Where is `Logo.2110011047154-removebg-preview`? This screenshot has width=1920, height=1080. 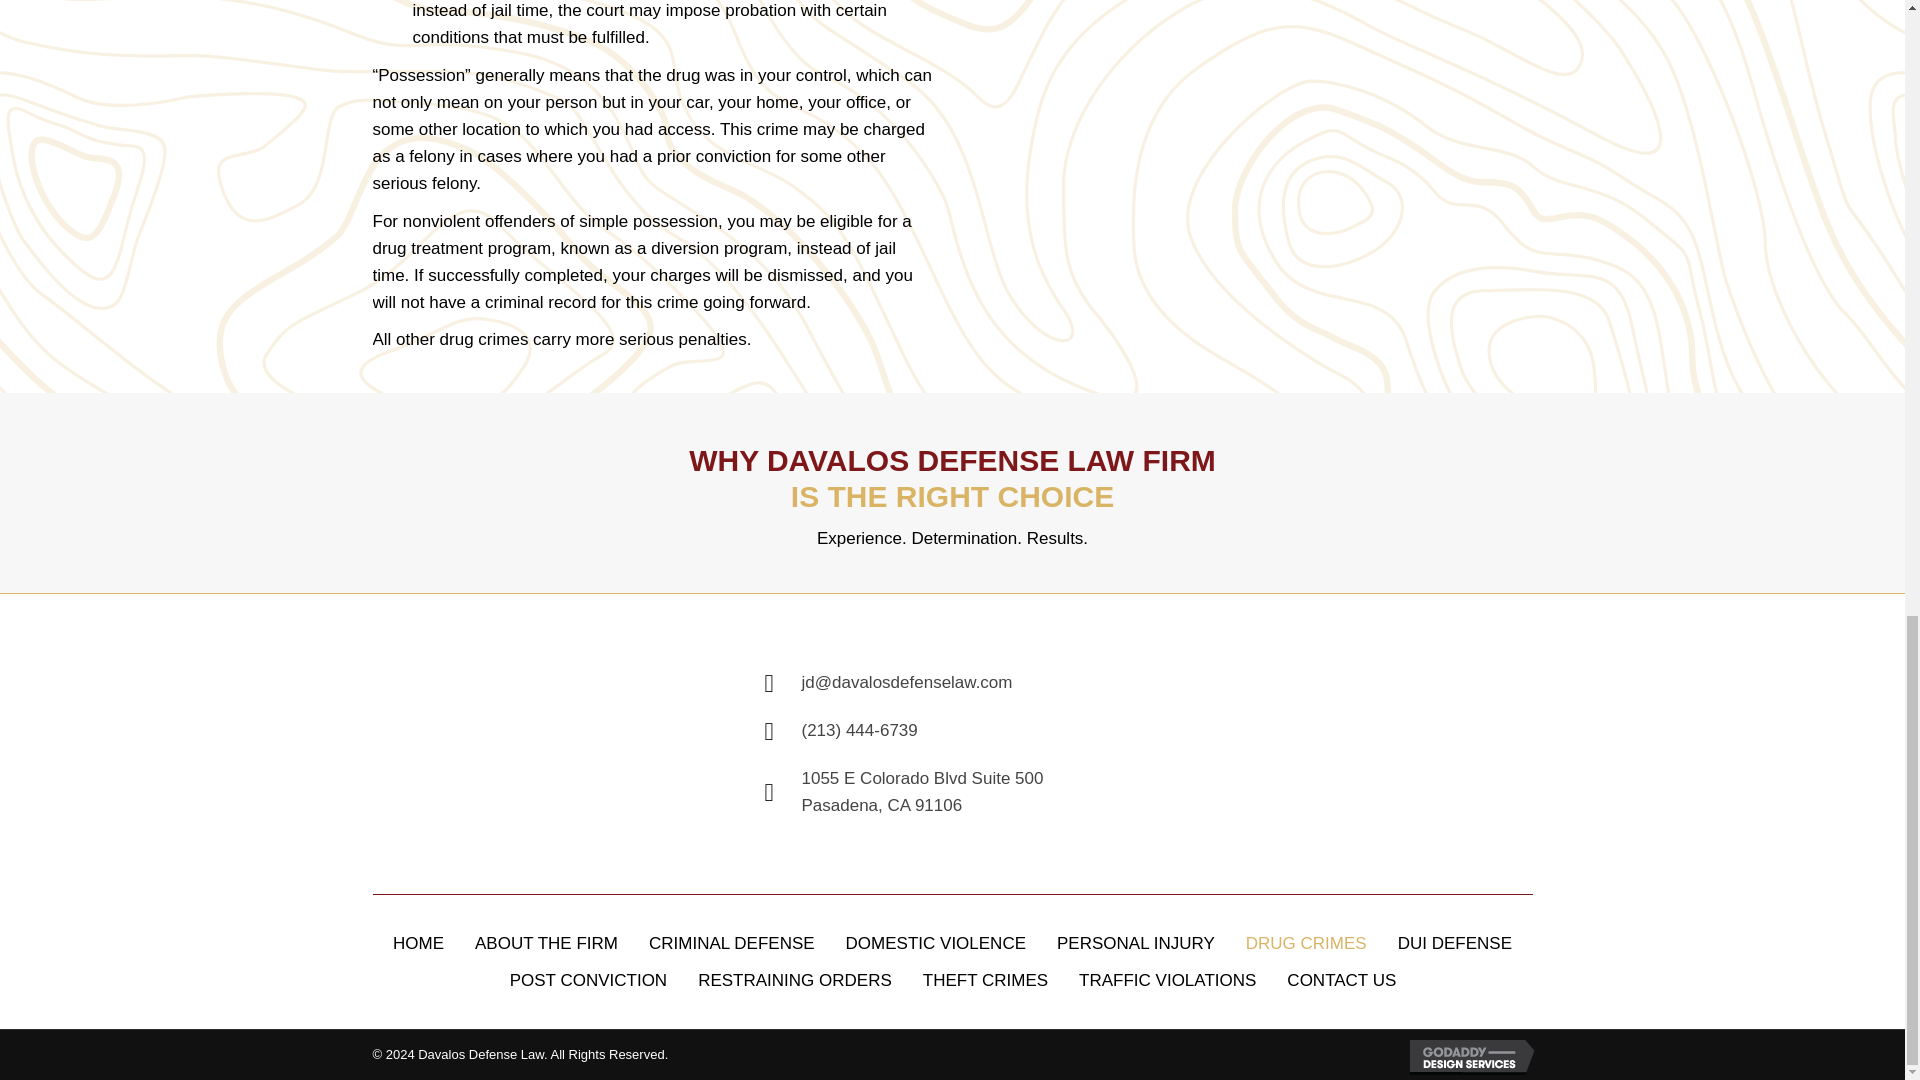
Logo.2110011047154-removebg-preview is located at coordinates (497, 744).